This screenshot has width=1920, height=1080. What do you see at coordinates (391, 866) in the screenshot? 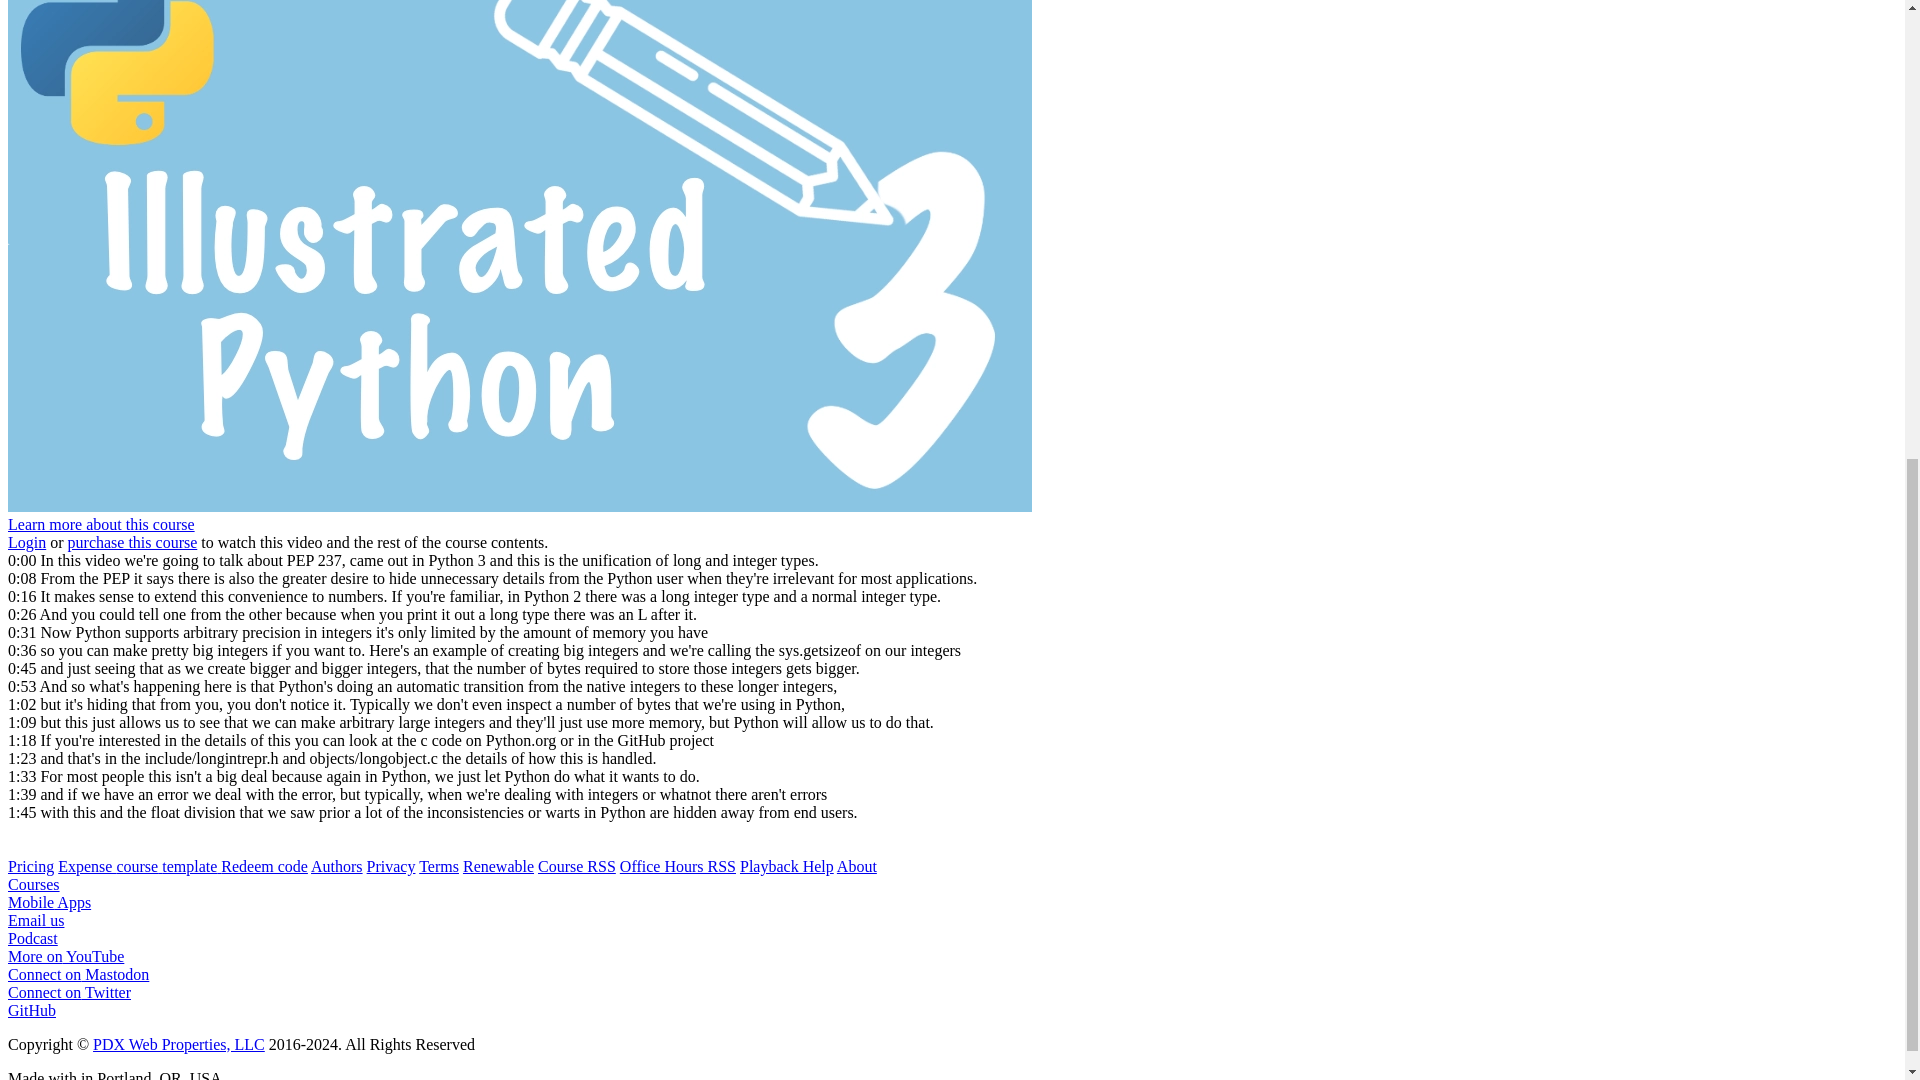
I see `Privacy` at bounding box center [391, 866].